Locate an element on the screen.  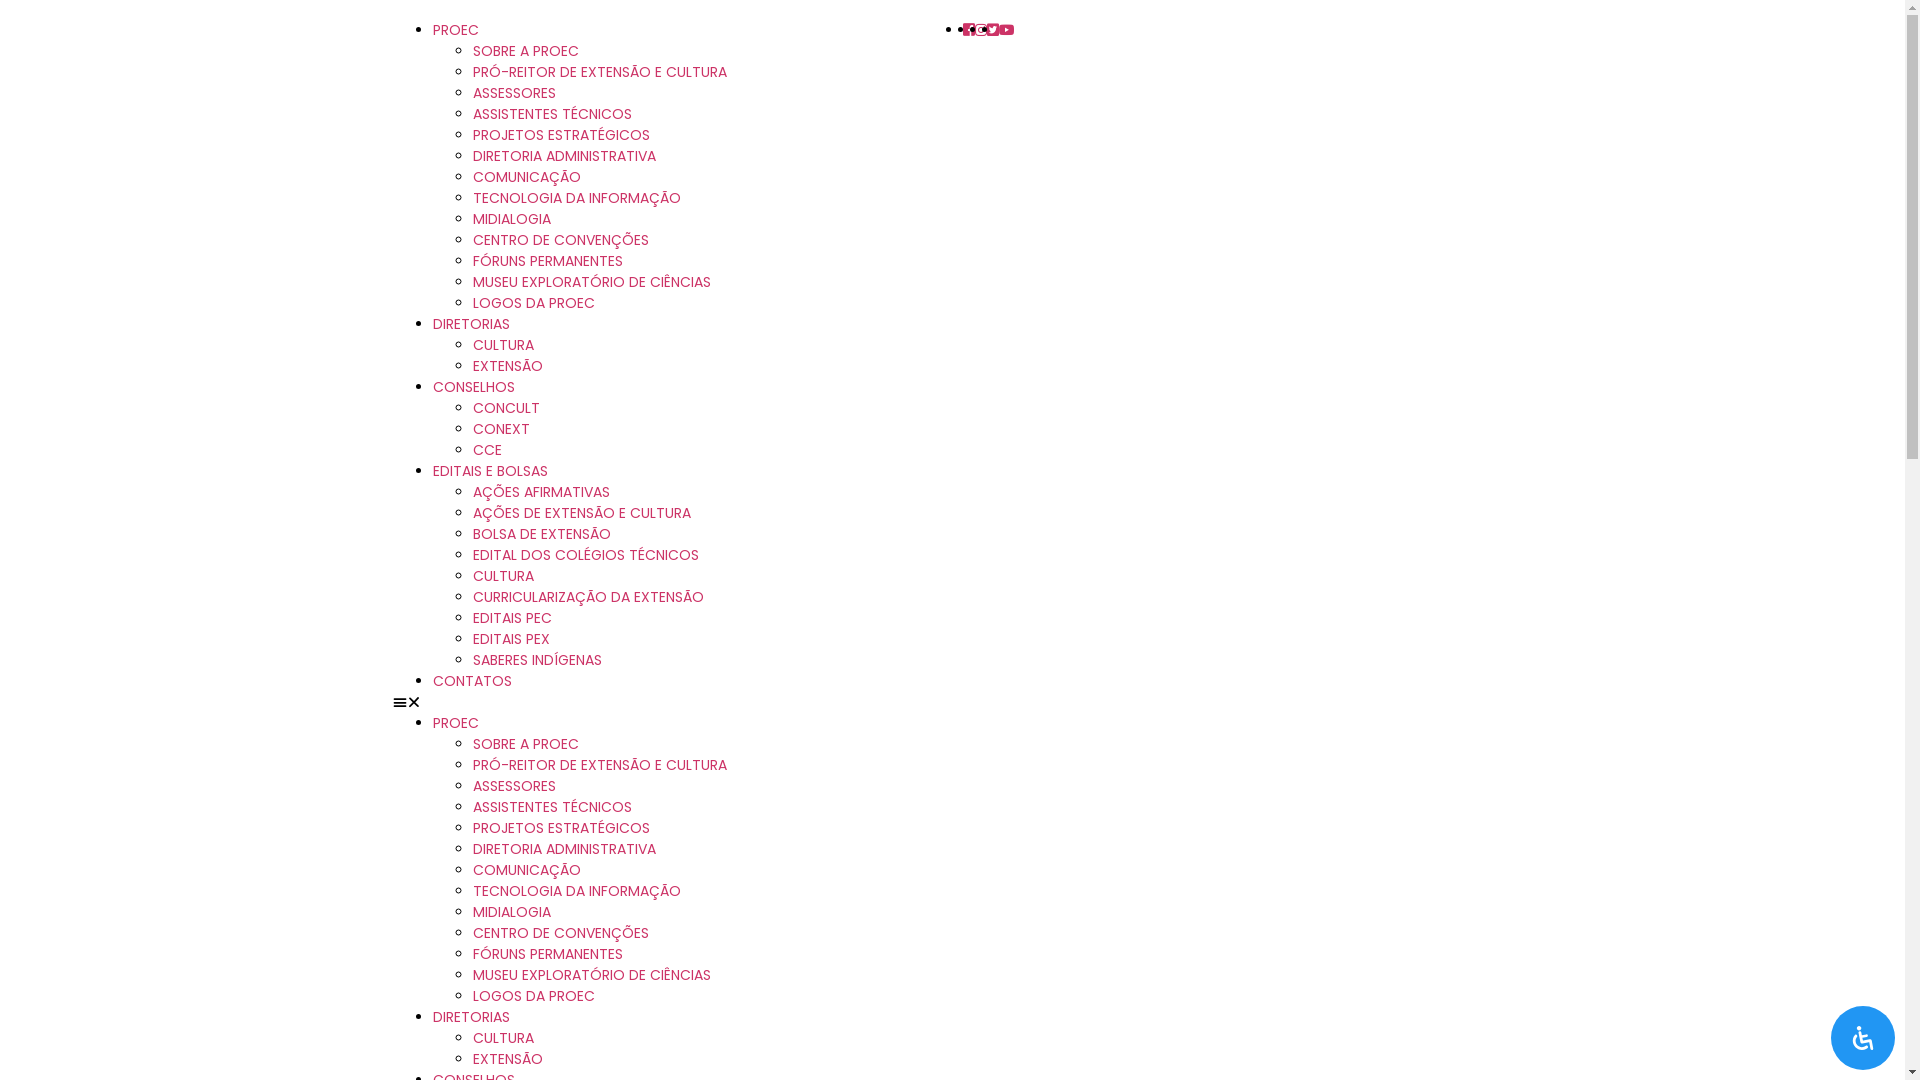
EDITAIS E BOLSAS is located at coordinates (490, 471).